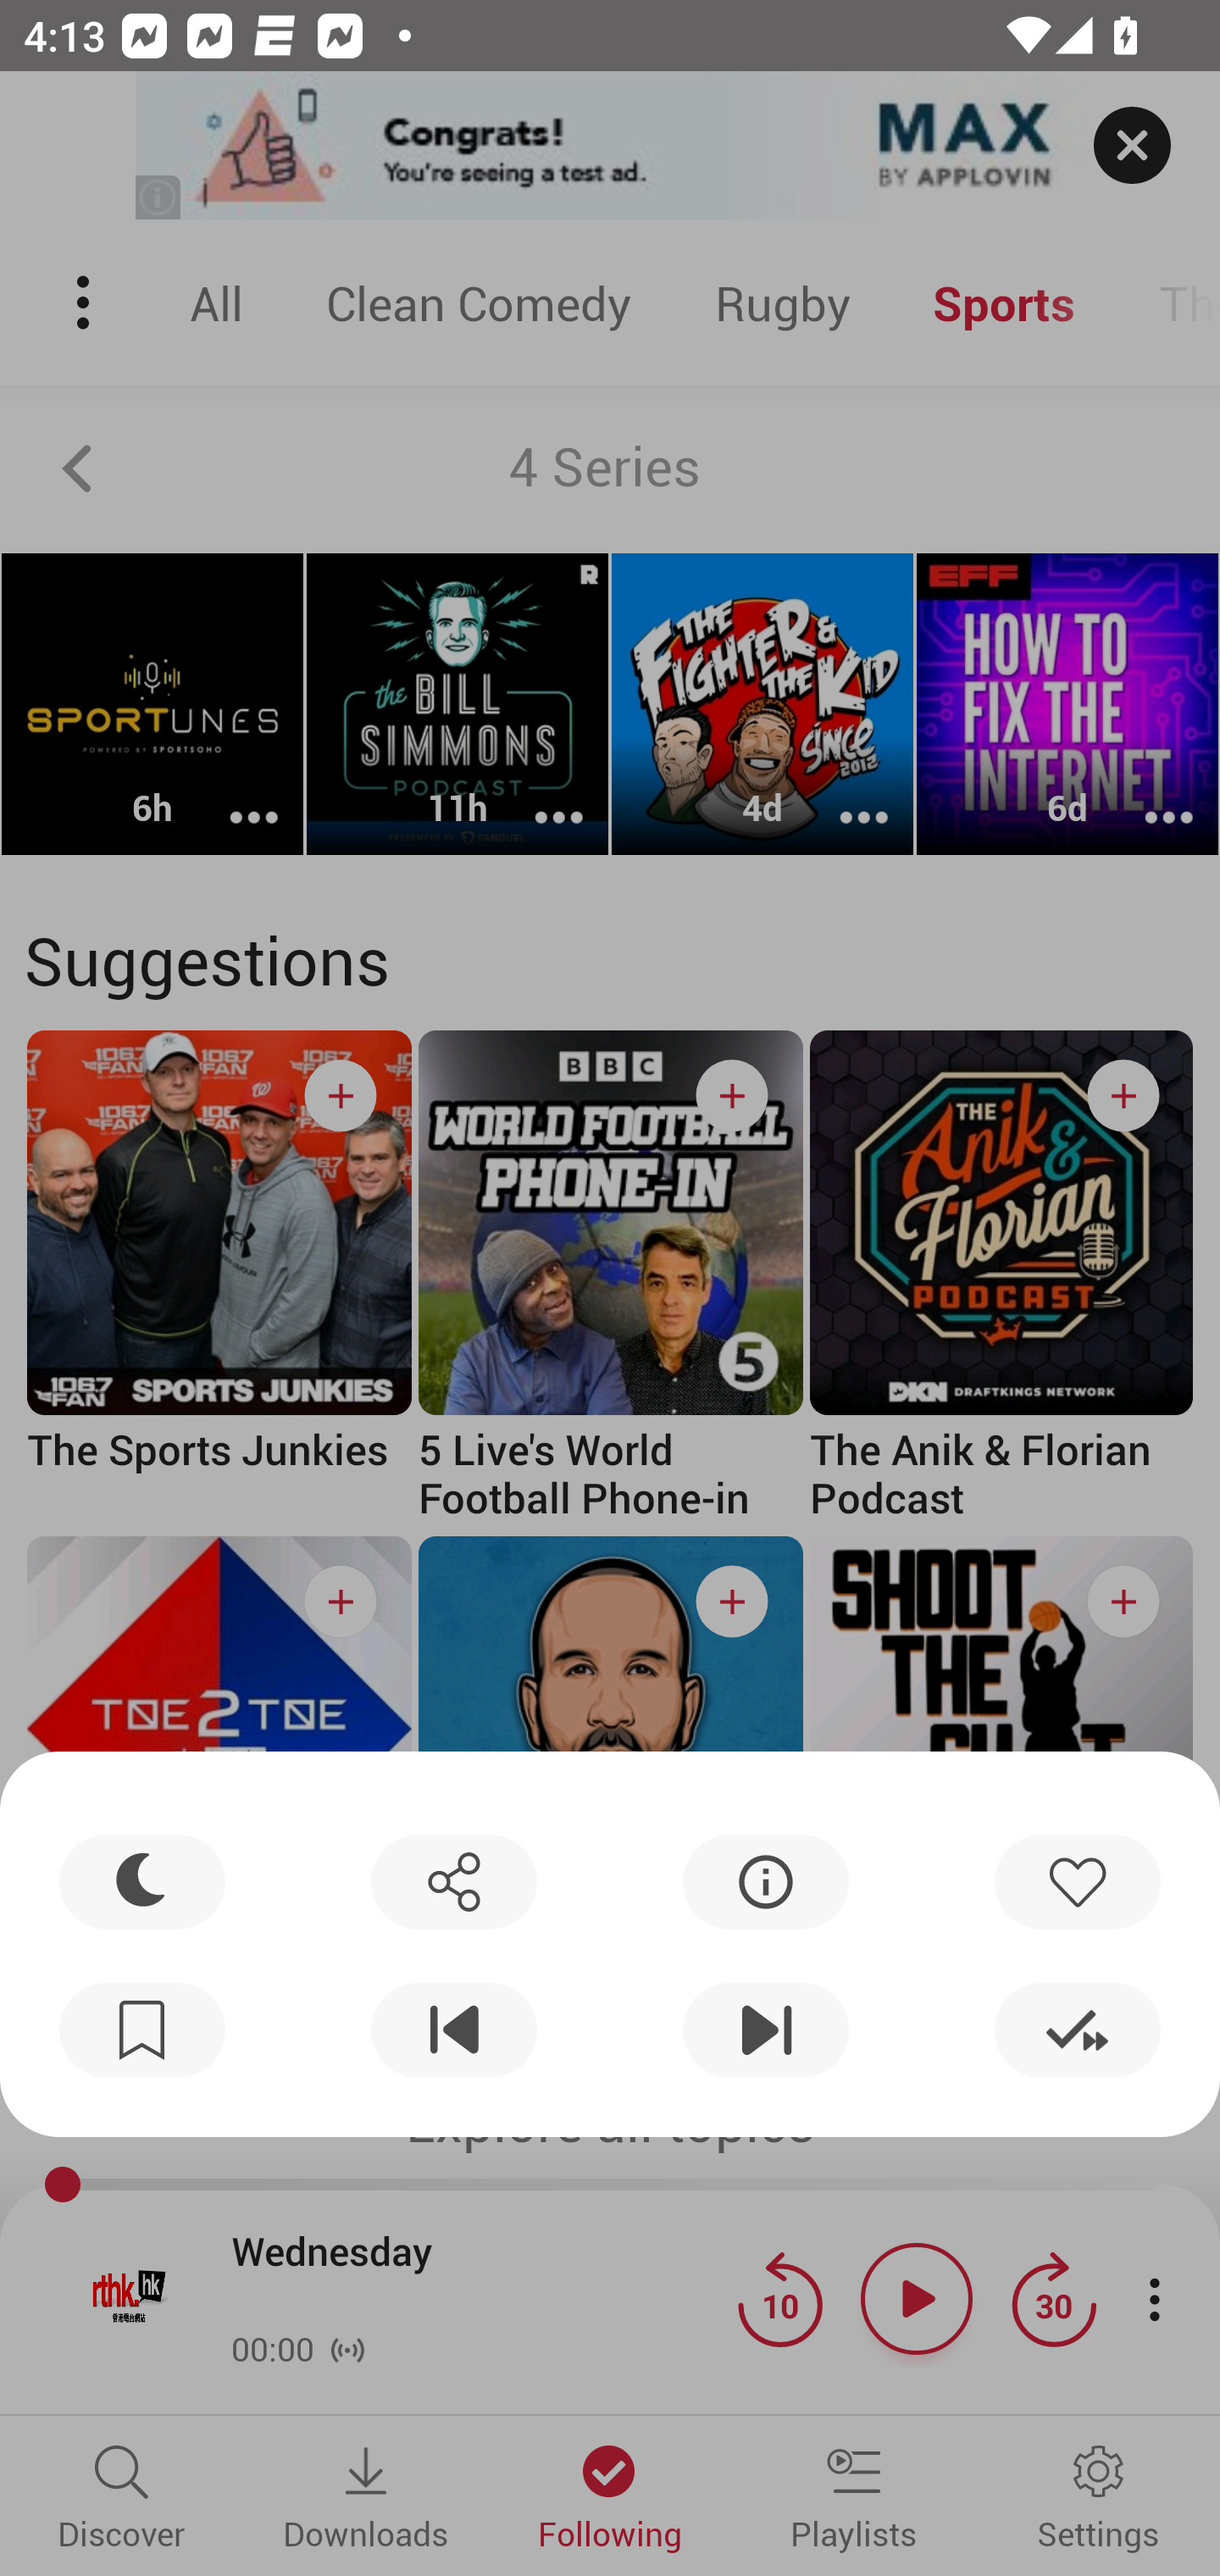 This screenshot has width=1220, height=2576. Describe the element at coordinates (453, 2030) in the screenshot. I see `Previous` at that location.